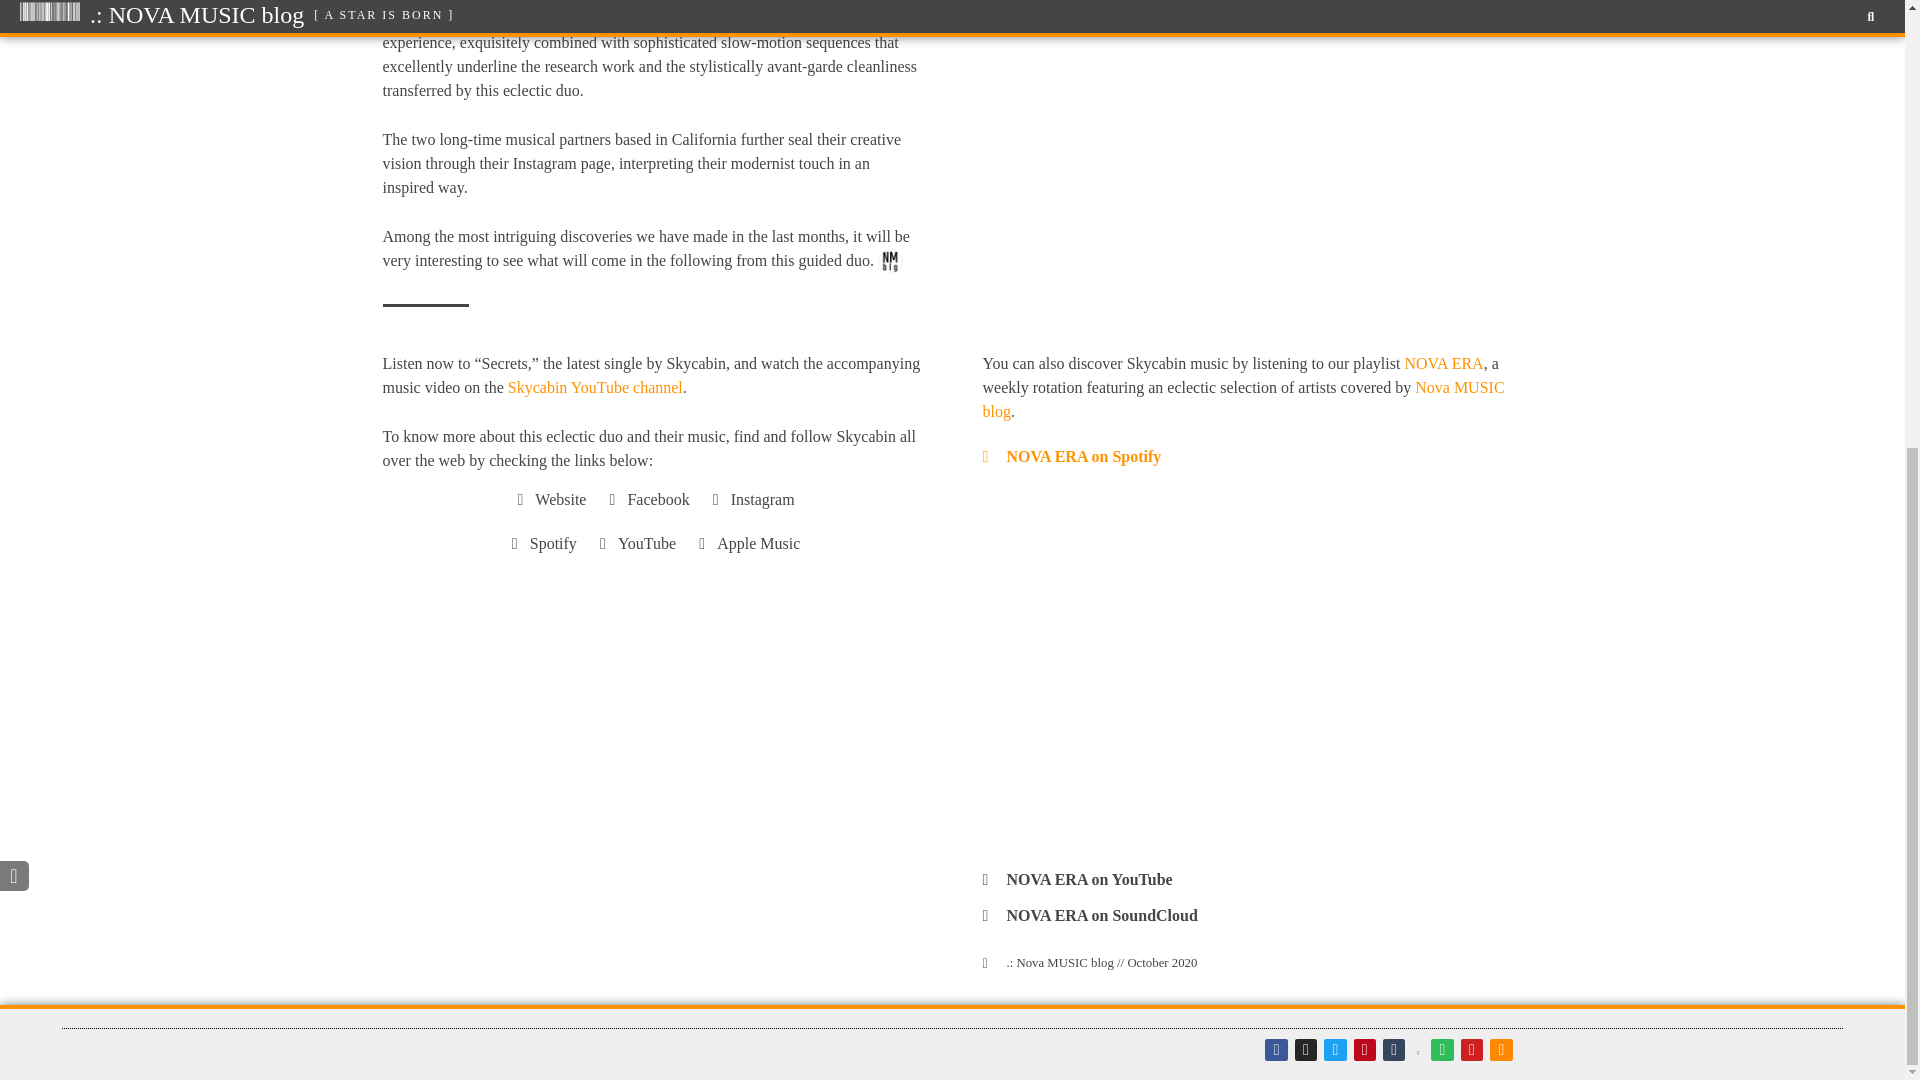 The width and height of the screenshot is (1920, 1080). What do you see at coordinates (1442, 363) in the screenshot?
I see `NOVA ERA` at bounding box center [1442, 363].